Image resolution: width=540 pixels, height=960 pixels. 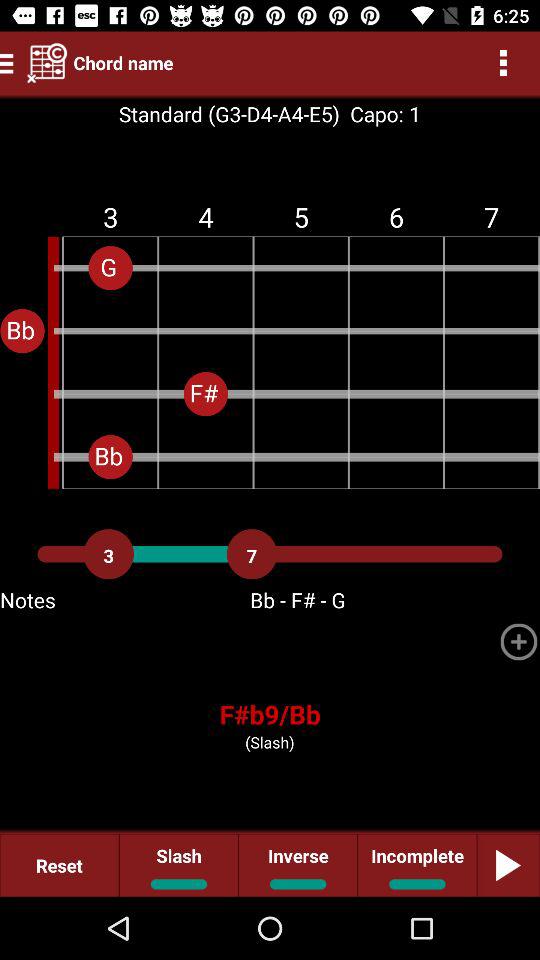 I want to click on press inverse item, so click(x=298, y=864).